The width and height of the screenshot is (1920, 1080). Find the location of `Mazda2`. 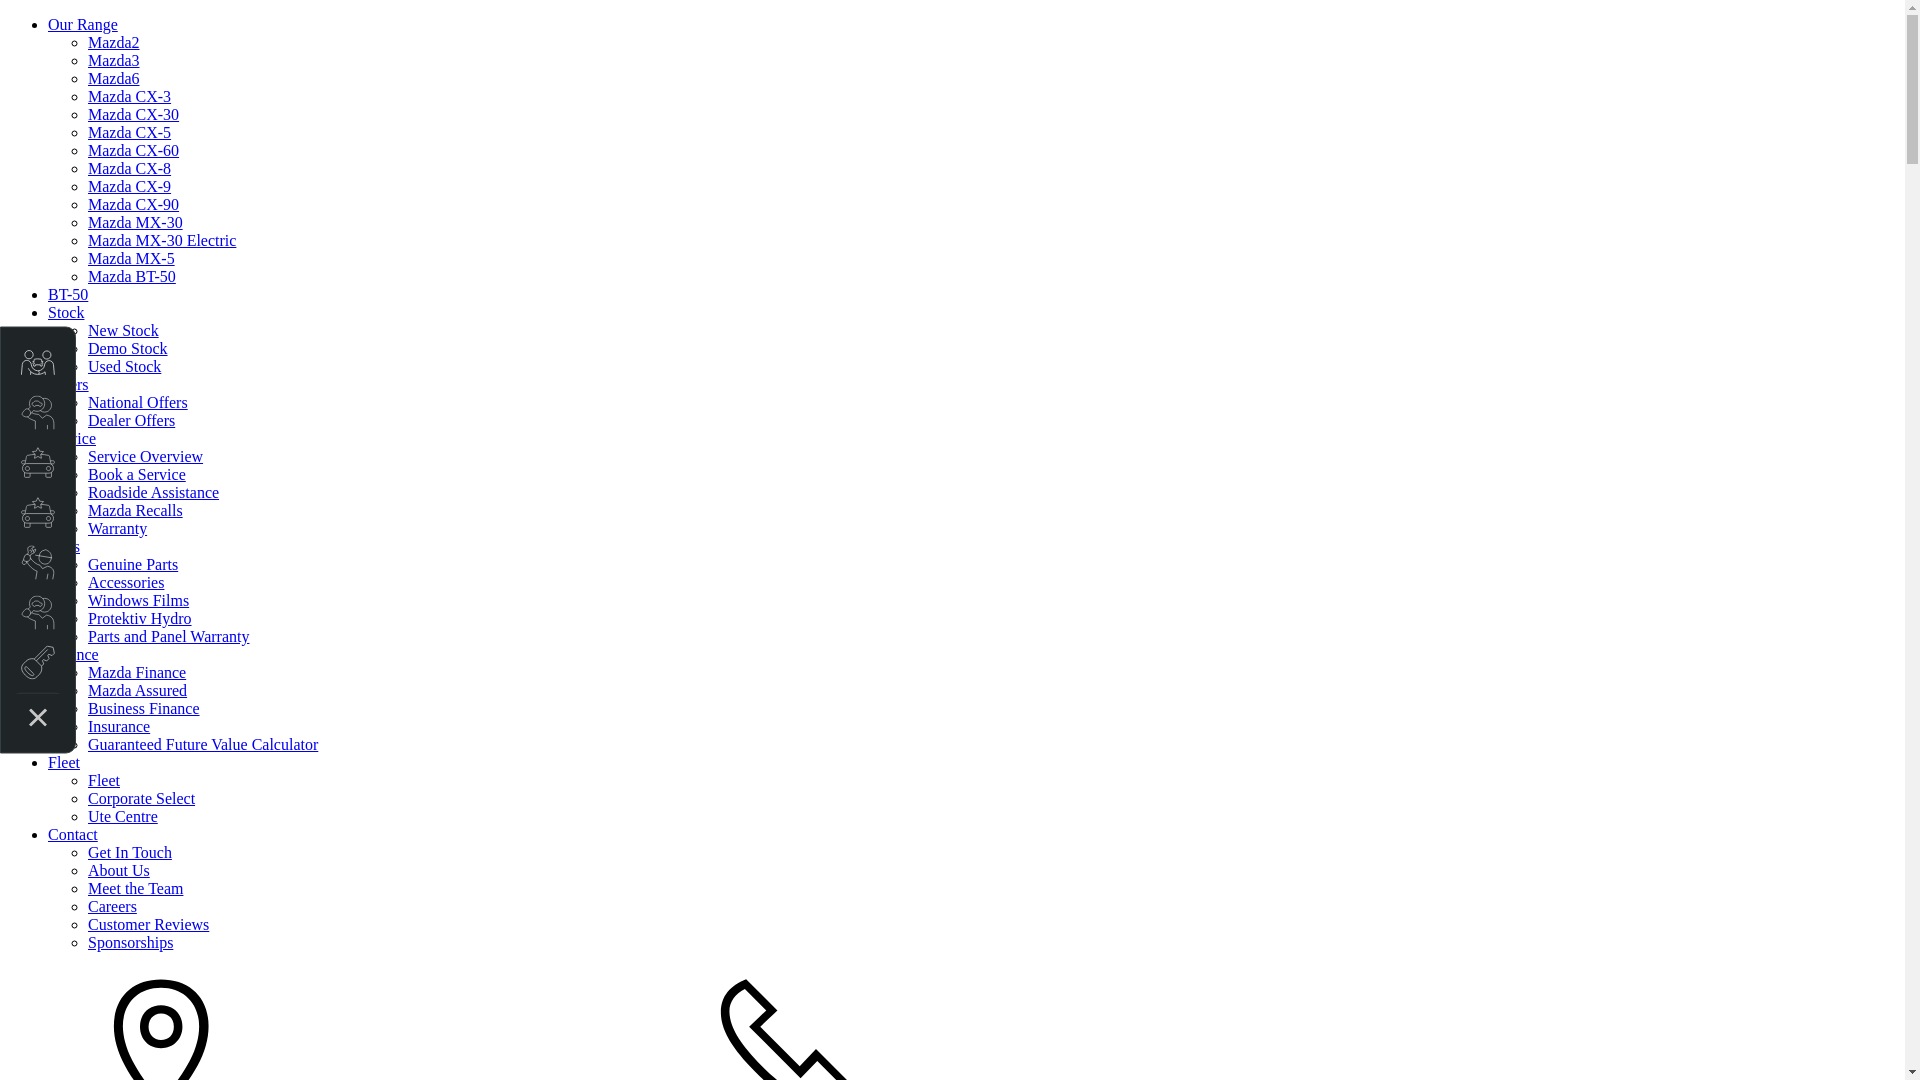

Mazda2 is located at coordinates (114, 42).